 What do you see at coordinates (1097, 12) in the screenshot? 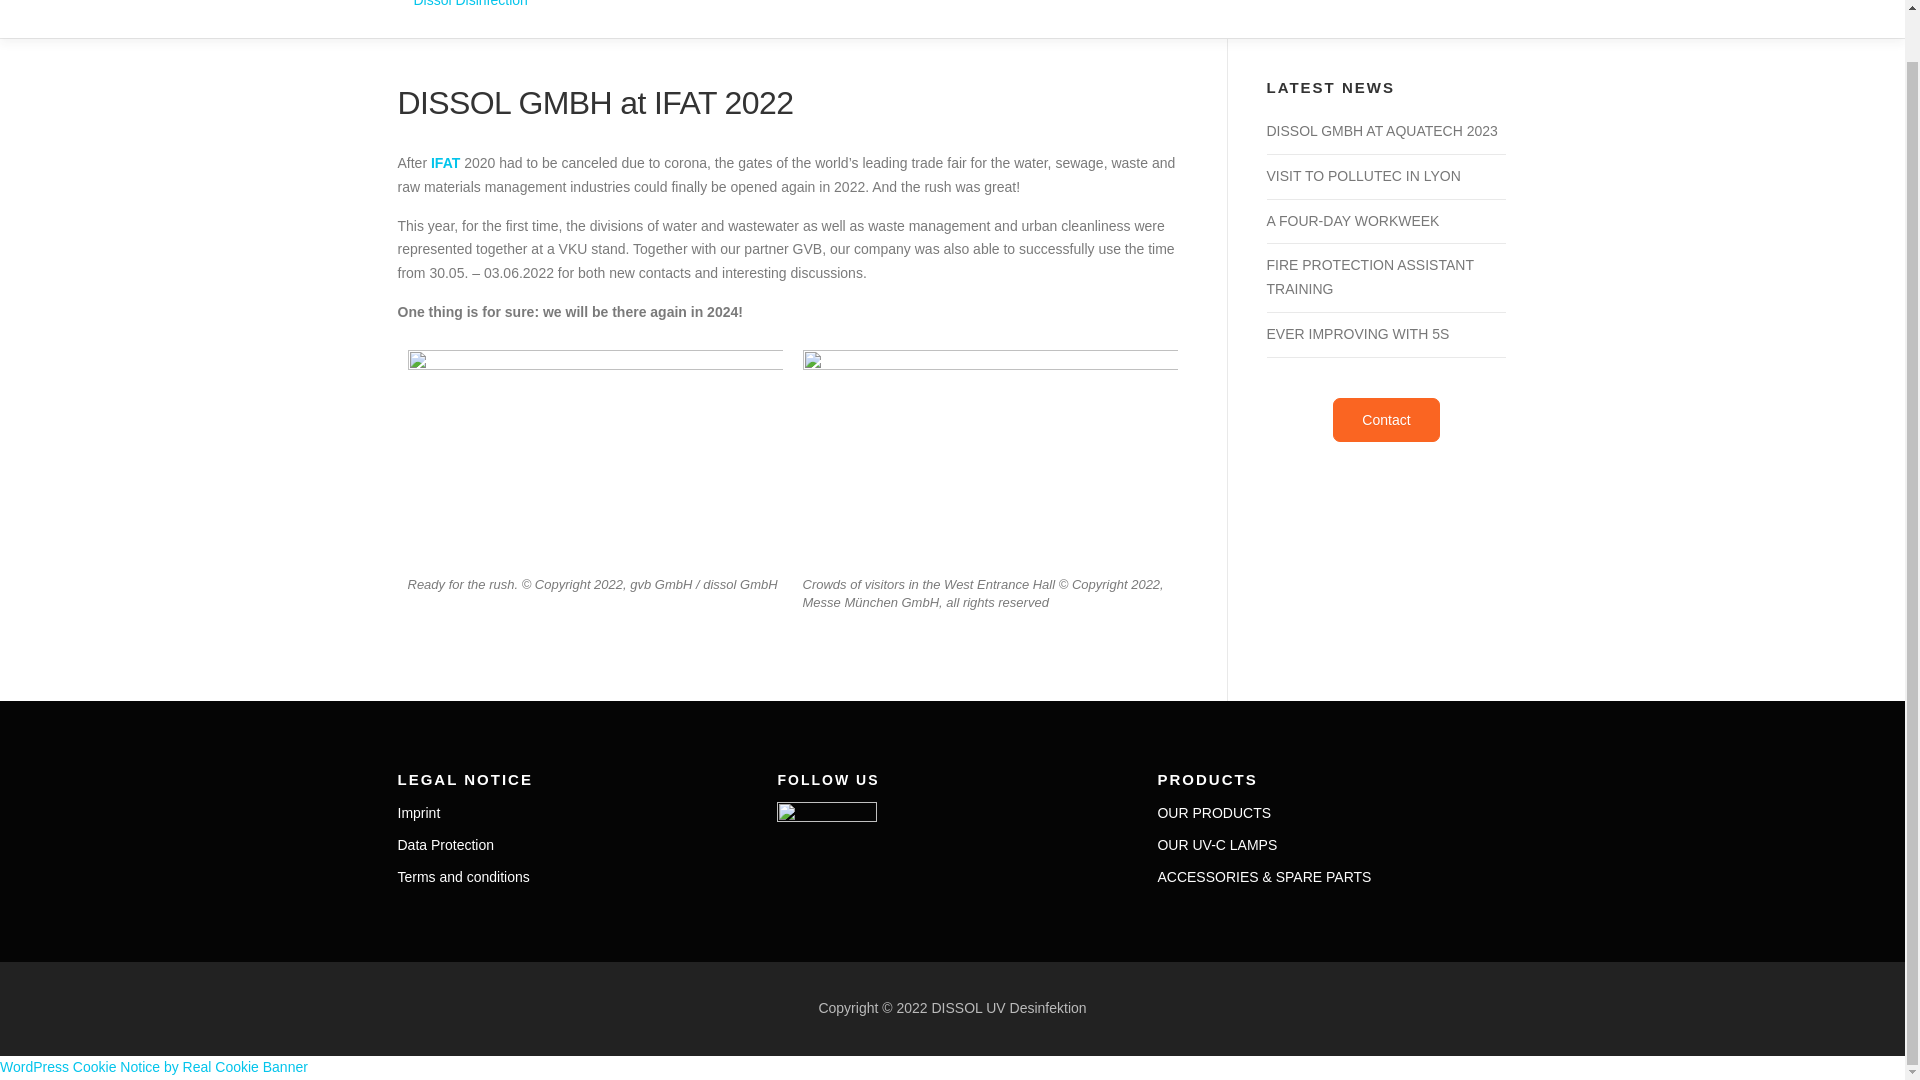
I see `OUR PRODUCTS` at bounding box center [1097, 12].